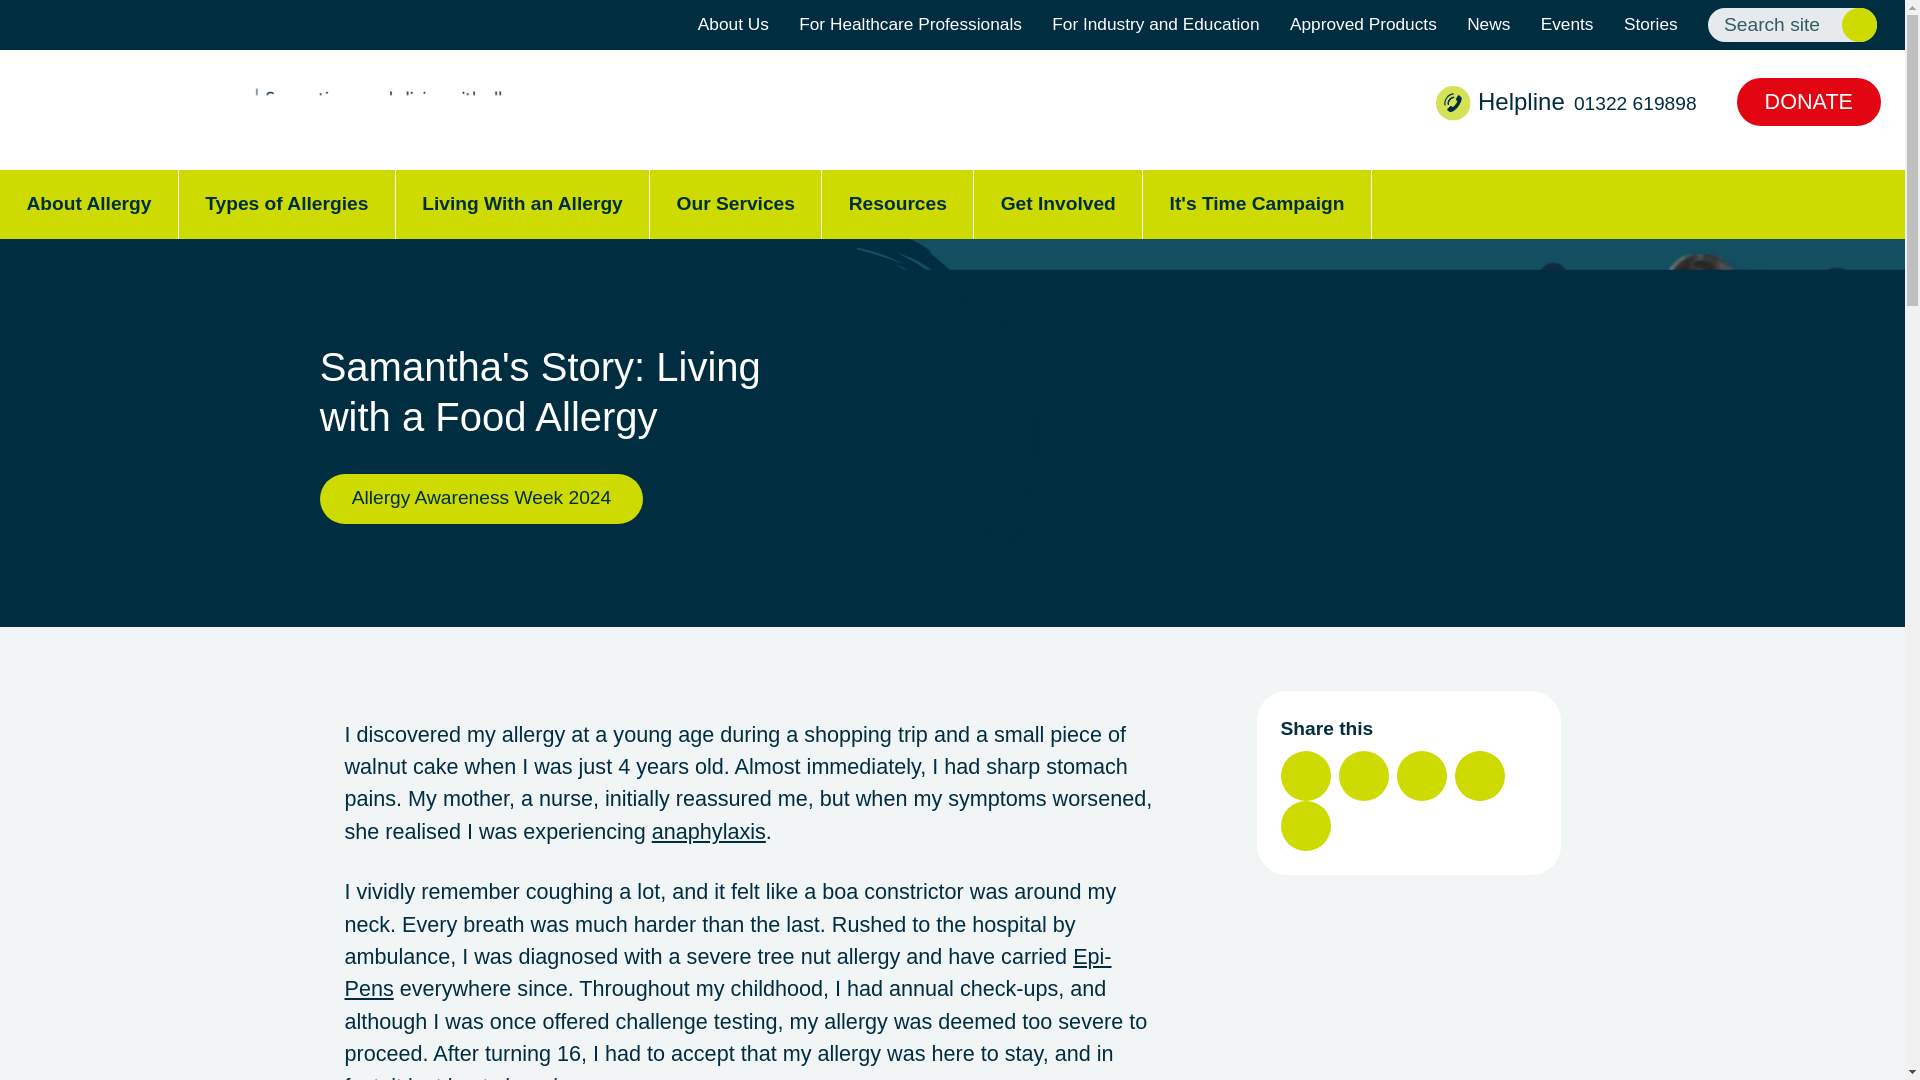 This screenshot has height=1080, width=1920. I want to click on For Healthcare Professionals, so click(910, 25).